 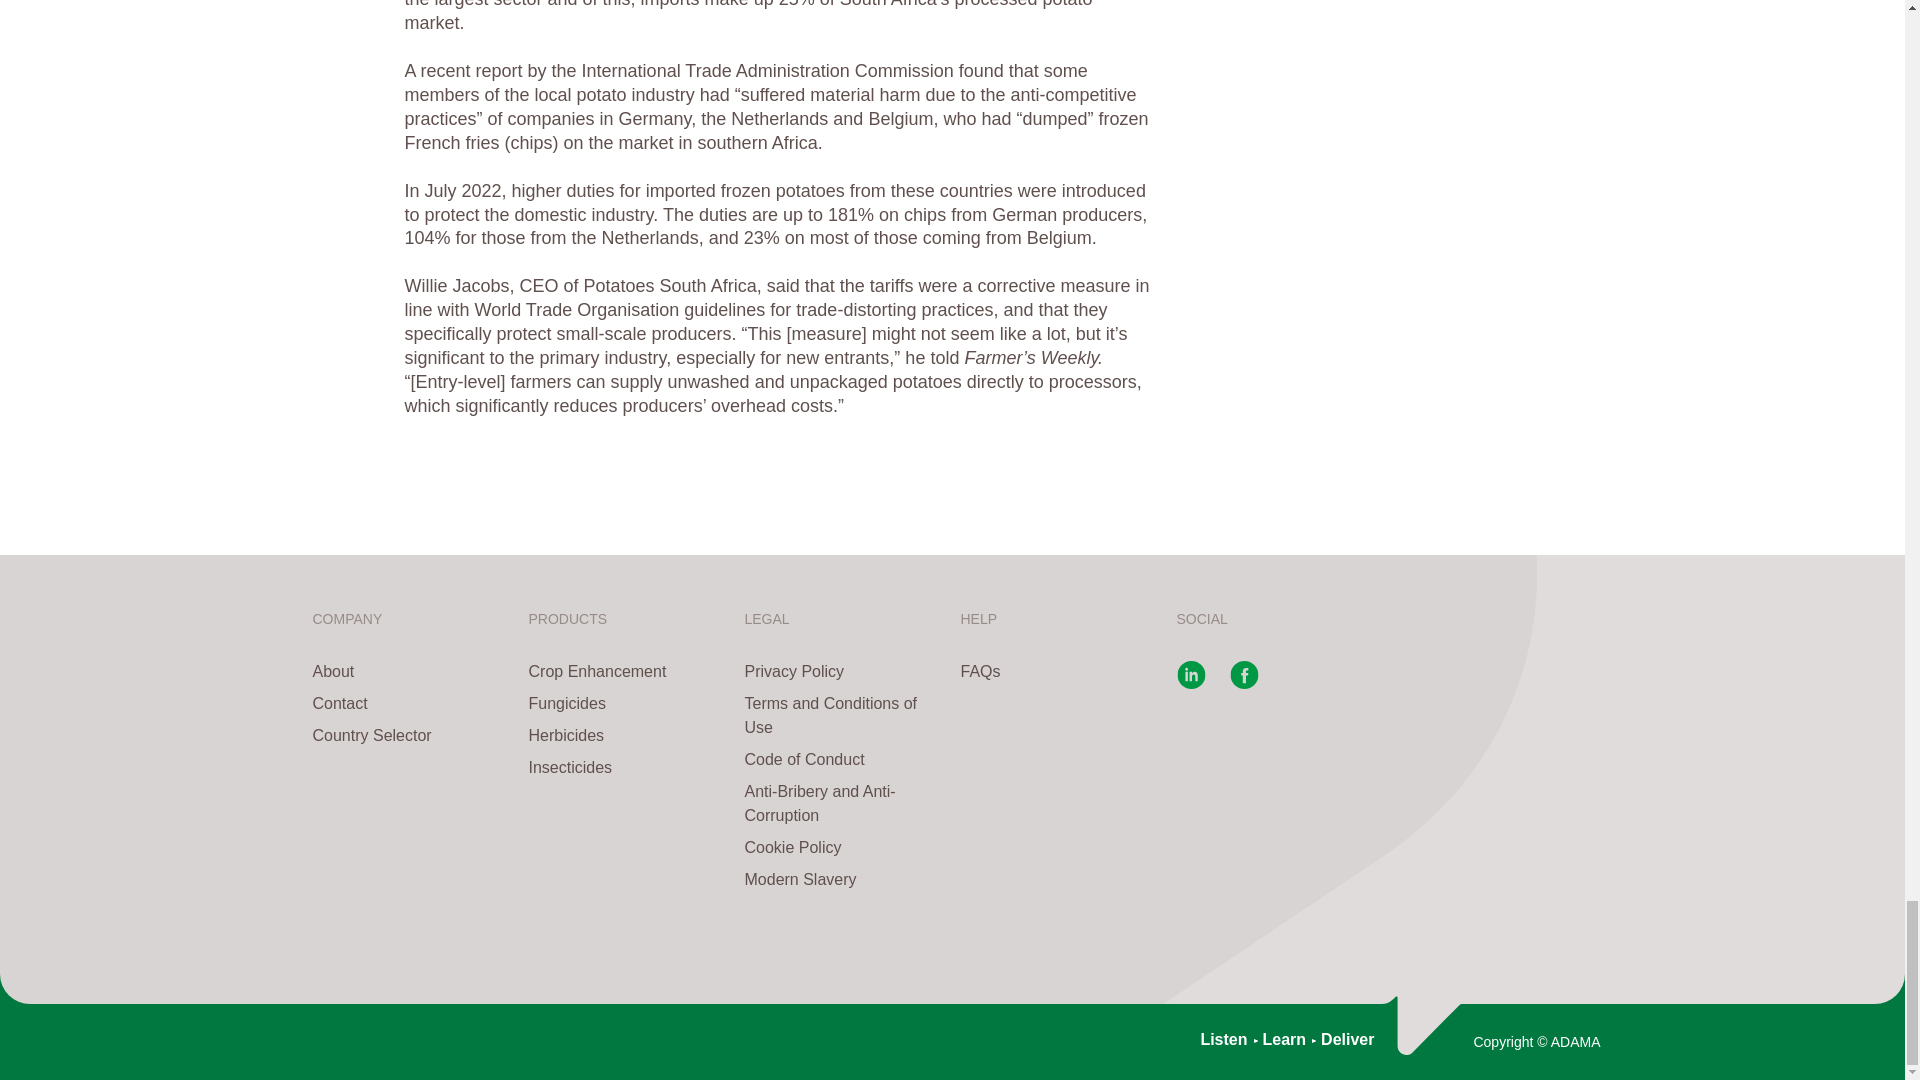 What do you see at coordinates (844, 880) in the screenshot?
I see `Modern Slavery` at bounding box center [844, 880].